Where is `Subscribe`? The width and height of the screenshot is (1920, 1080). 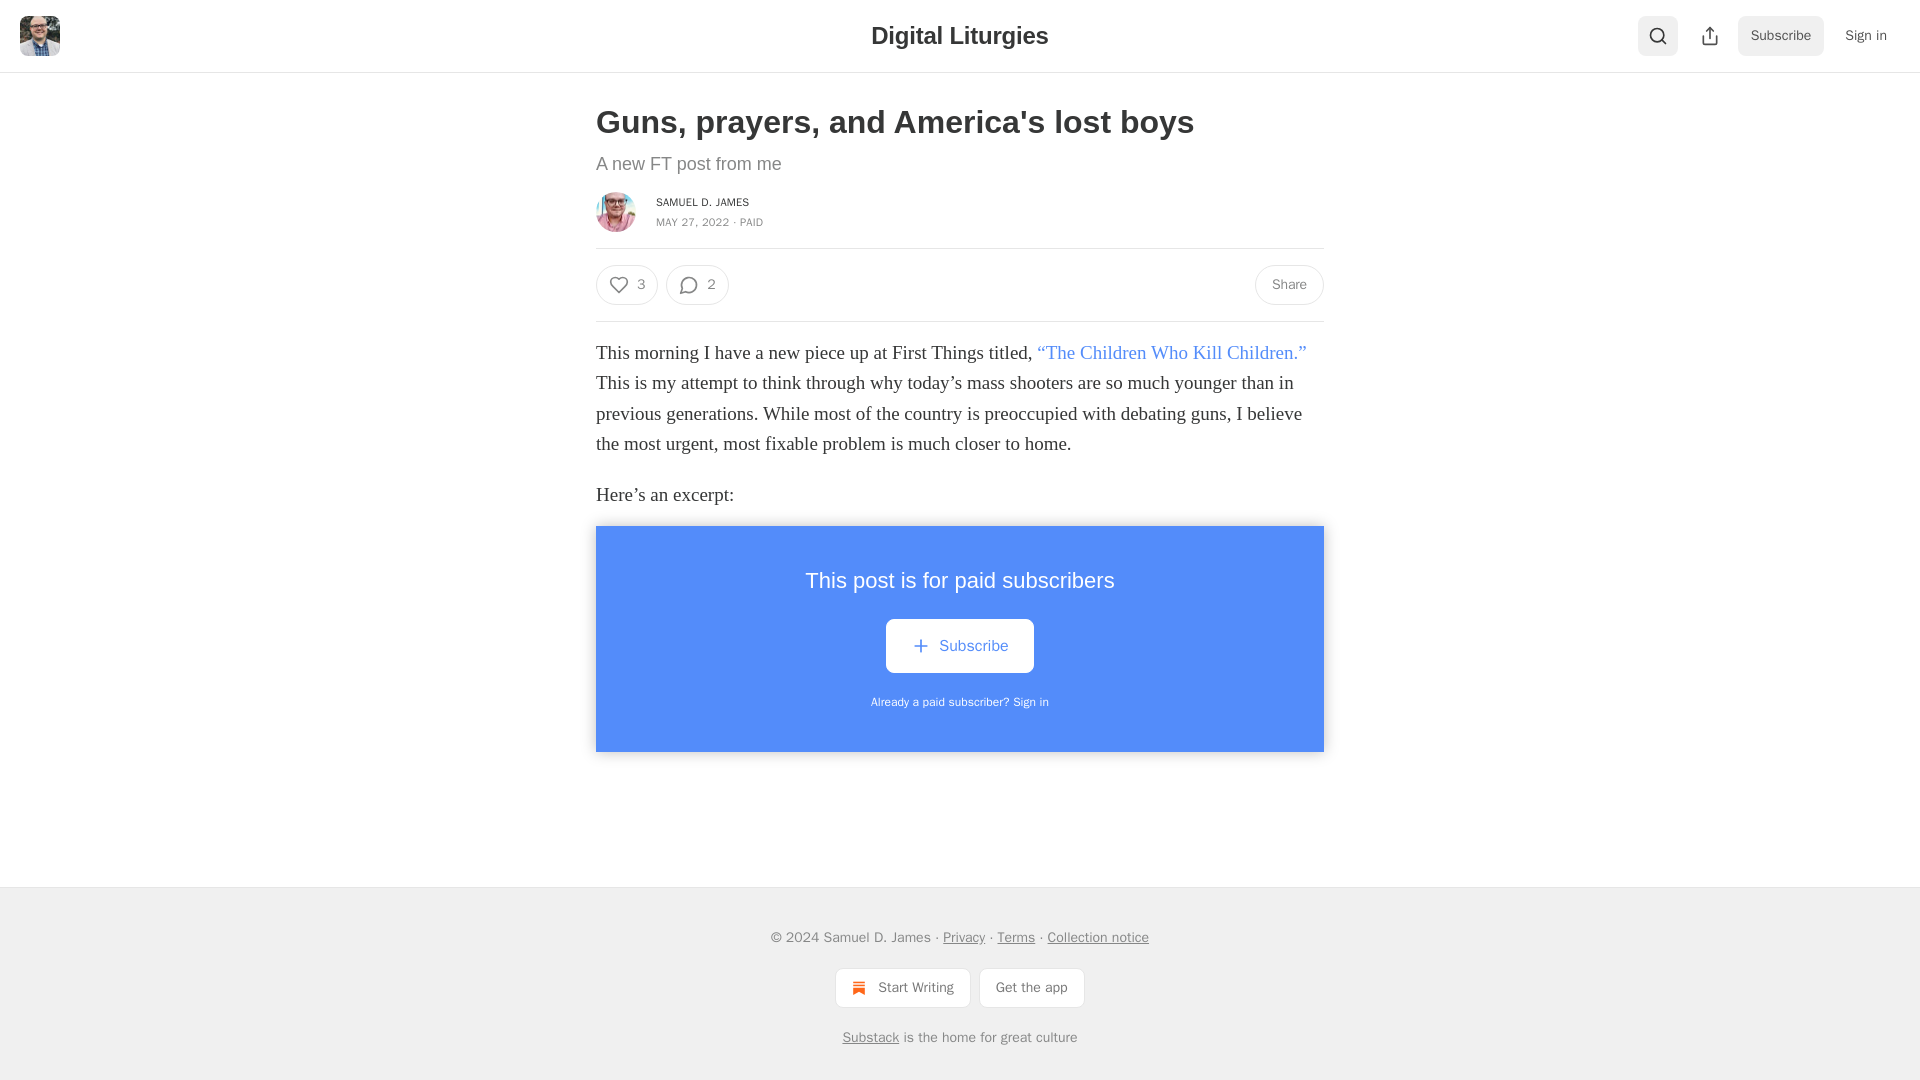 Subscribe is located at coordinates (958, 645).